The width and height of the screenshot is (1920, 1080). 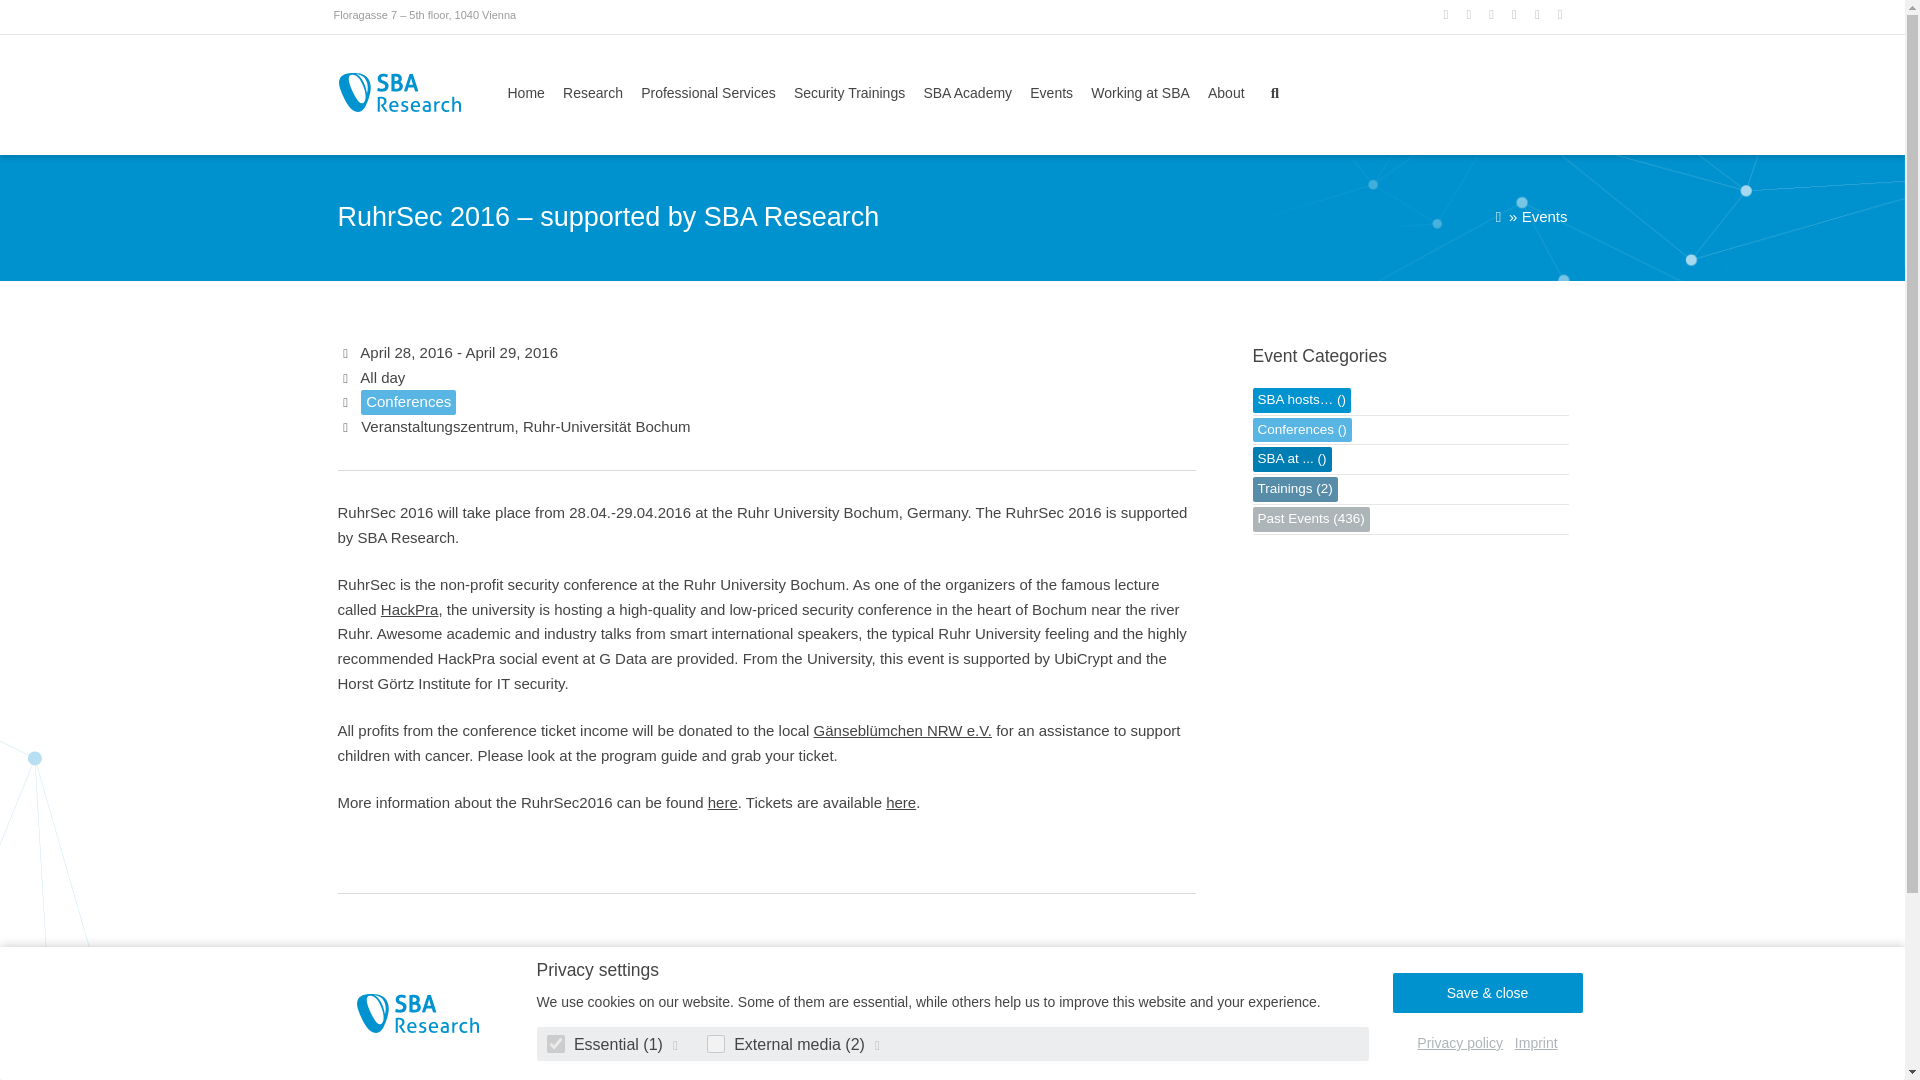 I want to click on SBA Research, so click(x=400, y=92).